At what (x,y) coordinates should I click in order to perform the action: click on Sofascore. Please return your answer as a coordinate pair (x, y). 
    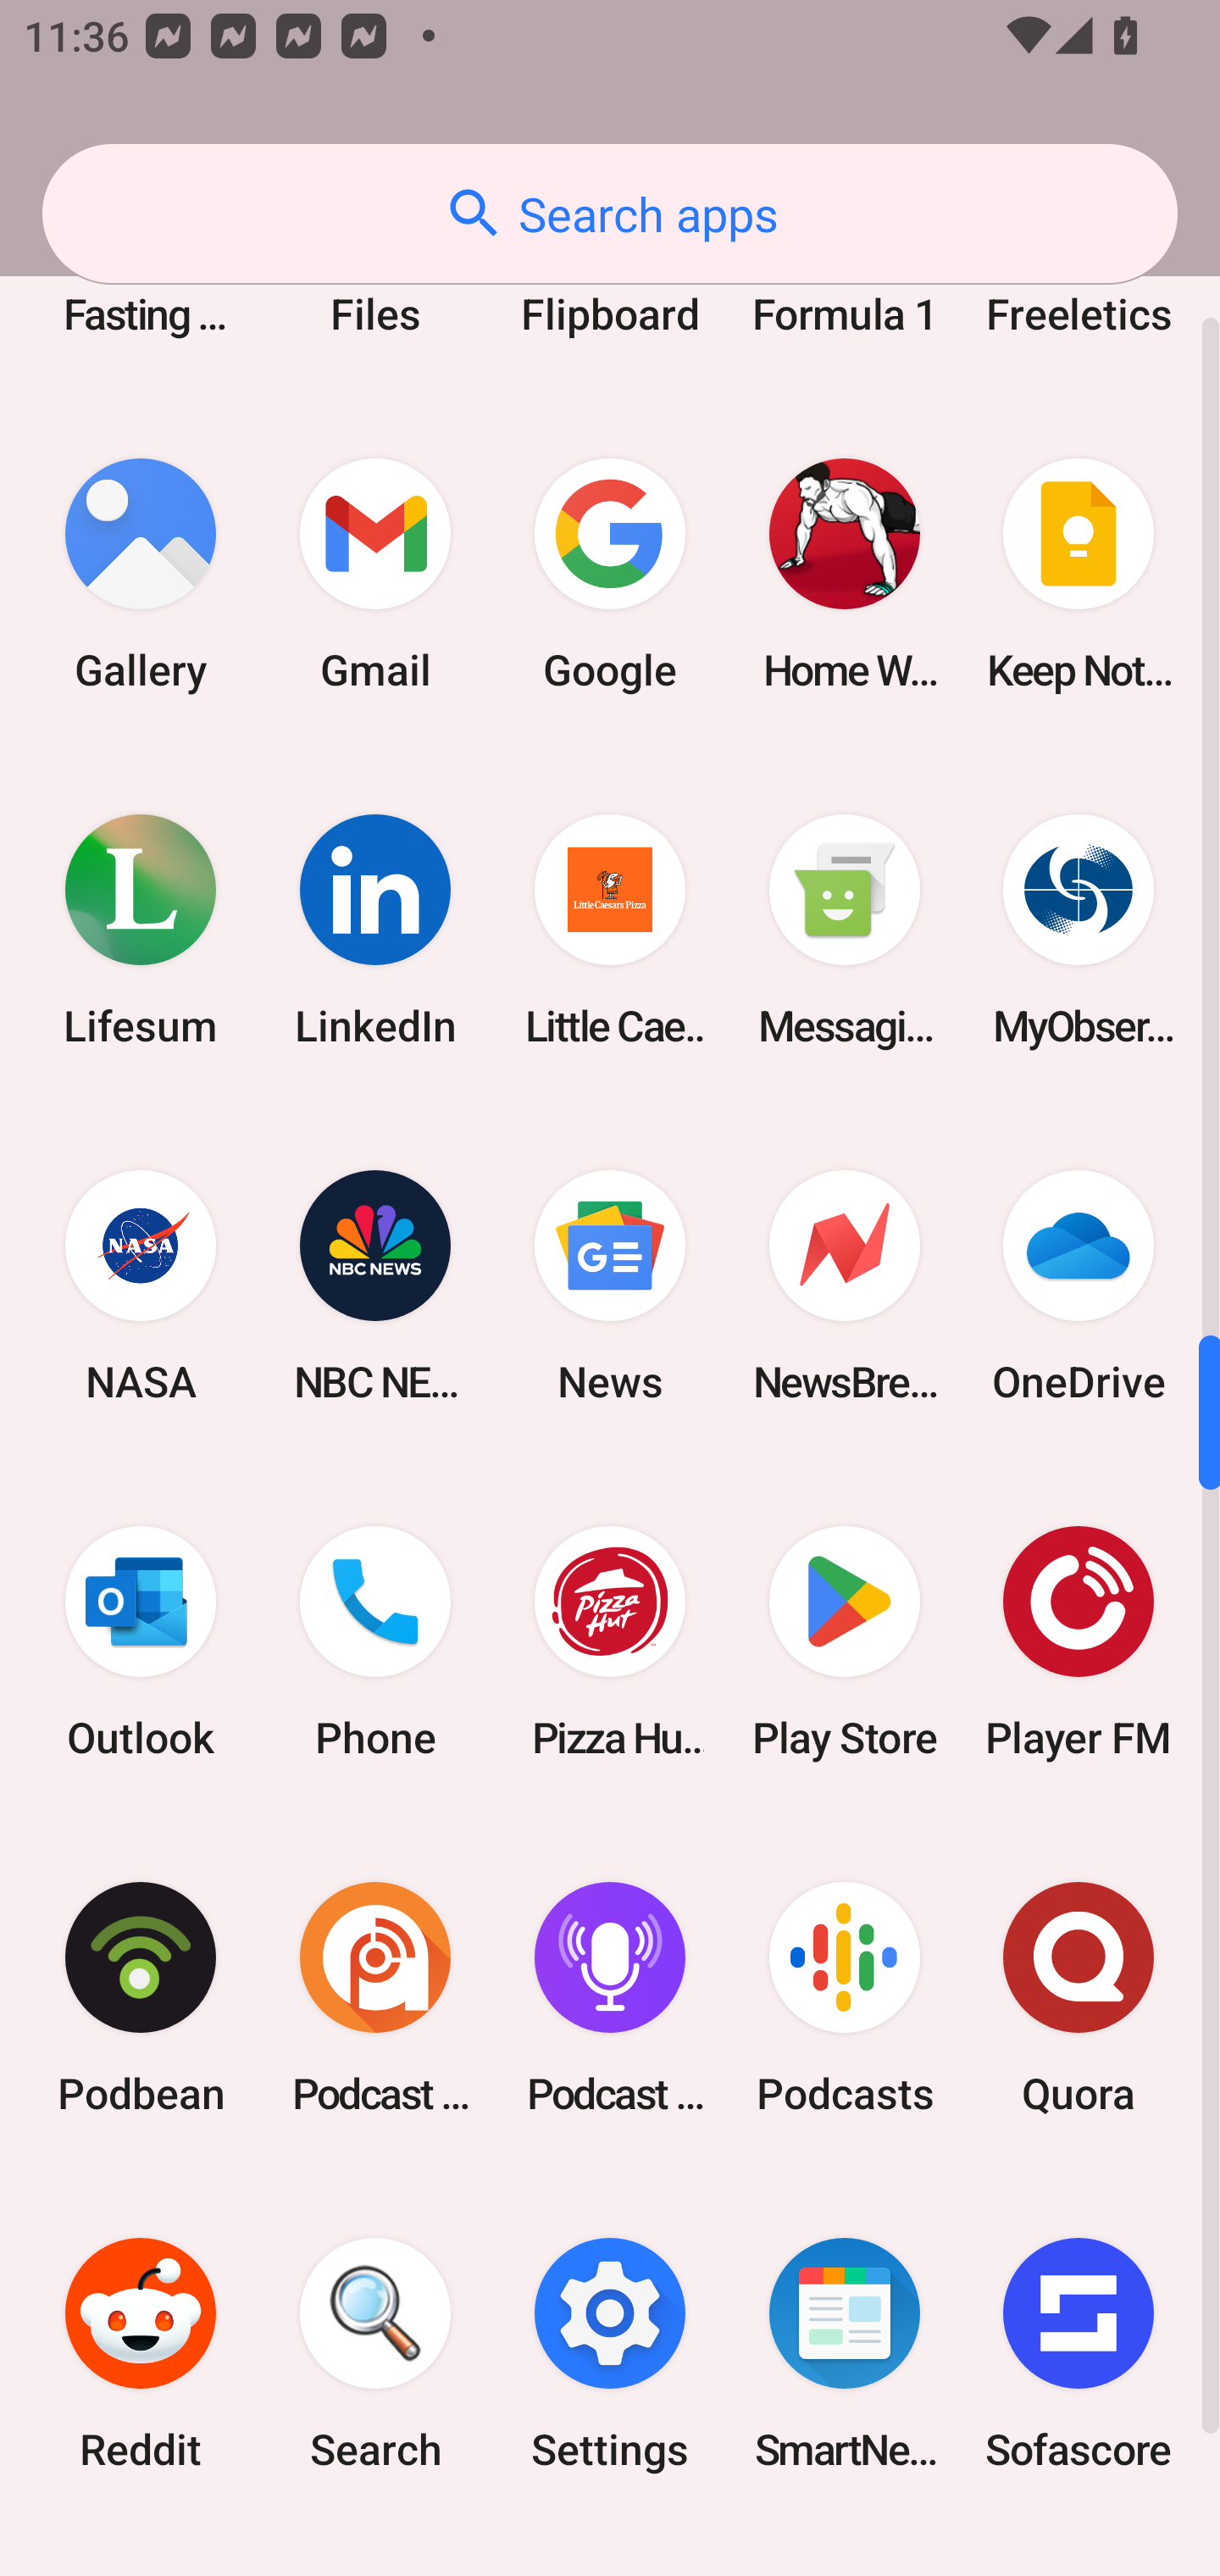
    Looking at the image, I should click on (1079, 2354).